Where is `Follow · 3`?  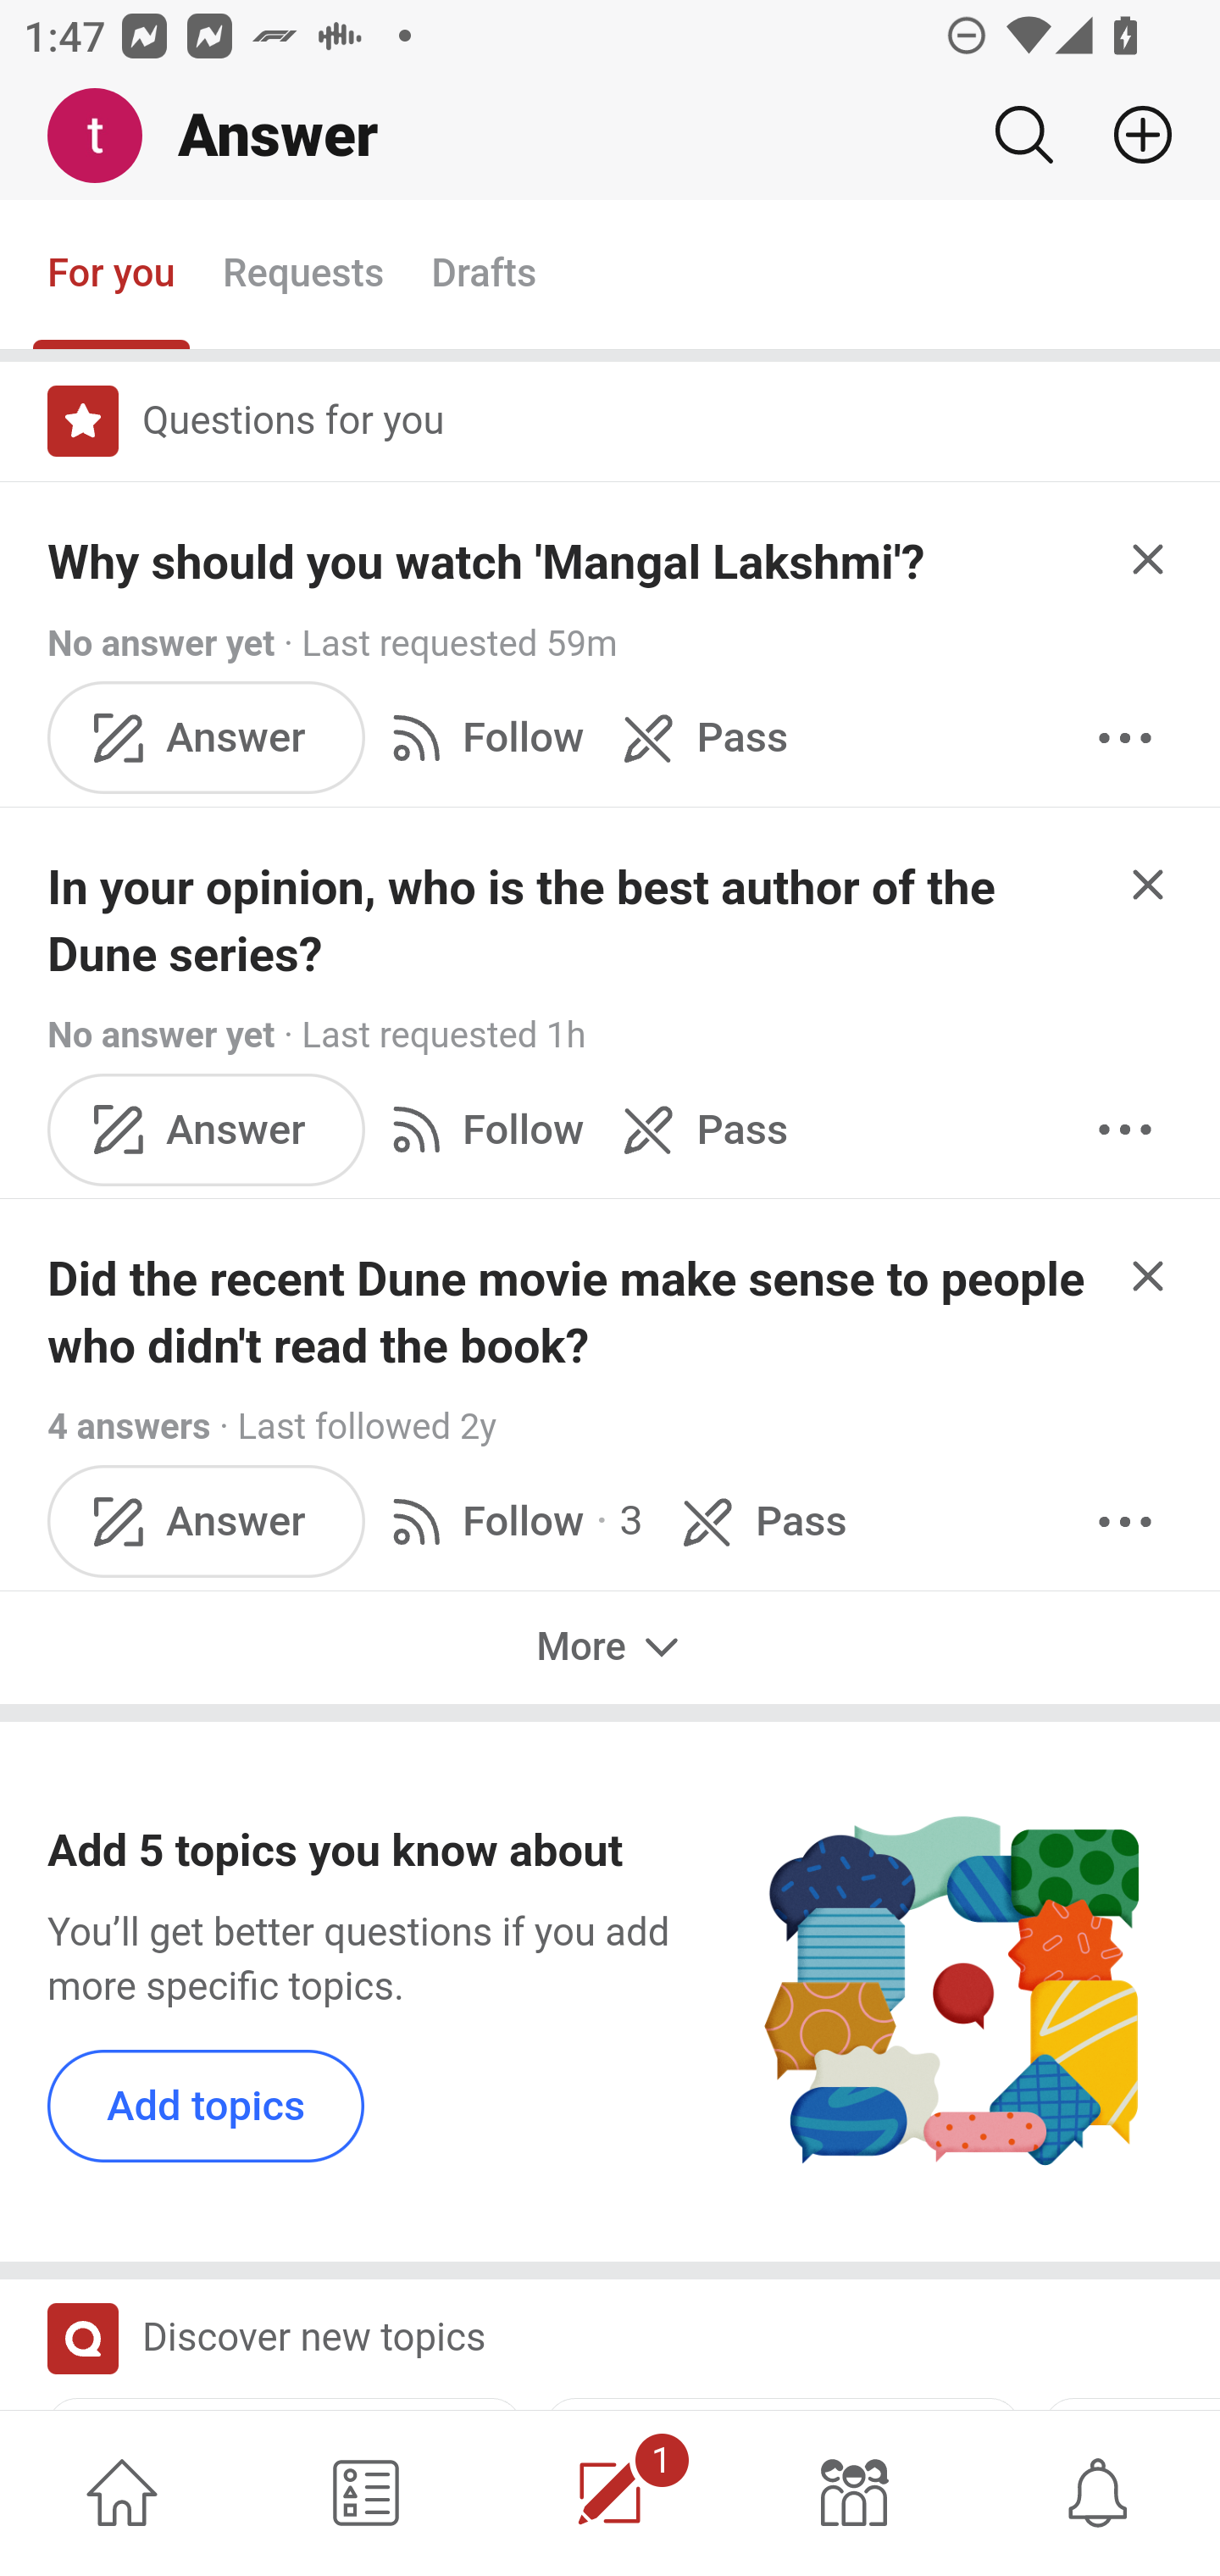
Follow · 3 is located at coordinates (512, 1520).